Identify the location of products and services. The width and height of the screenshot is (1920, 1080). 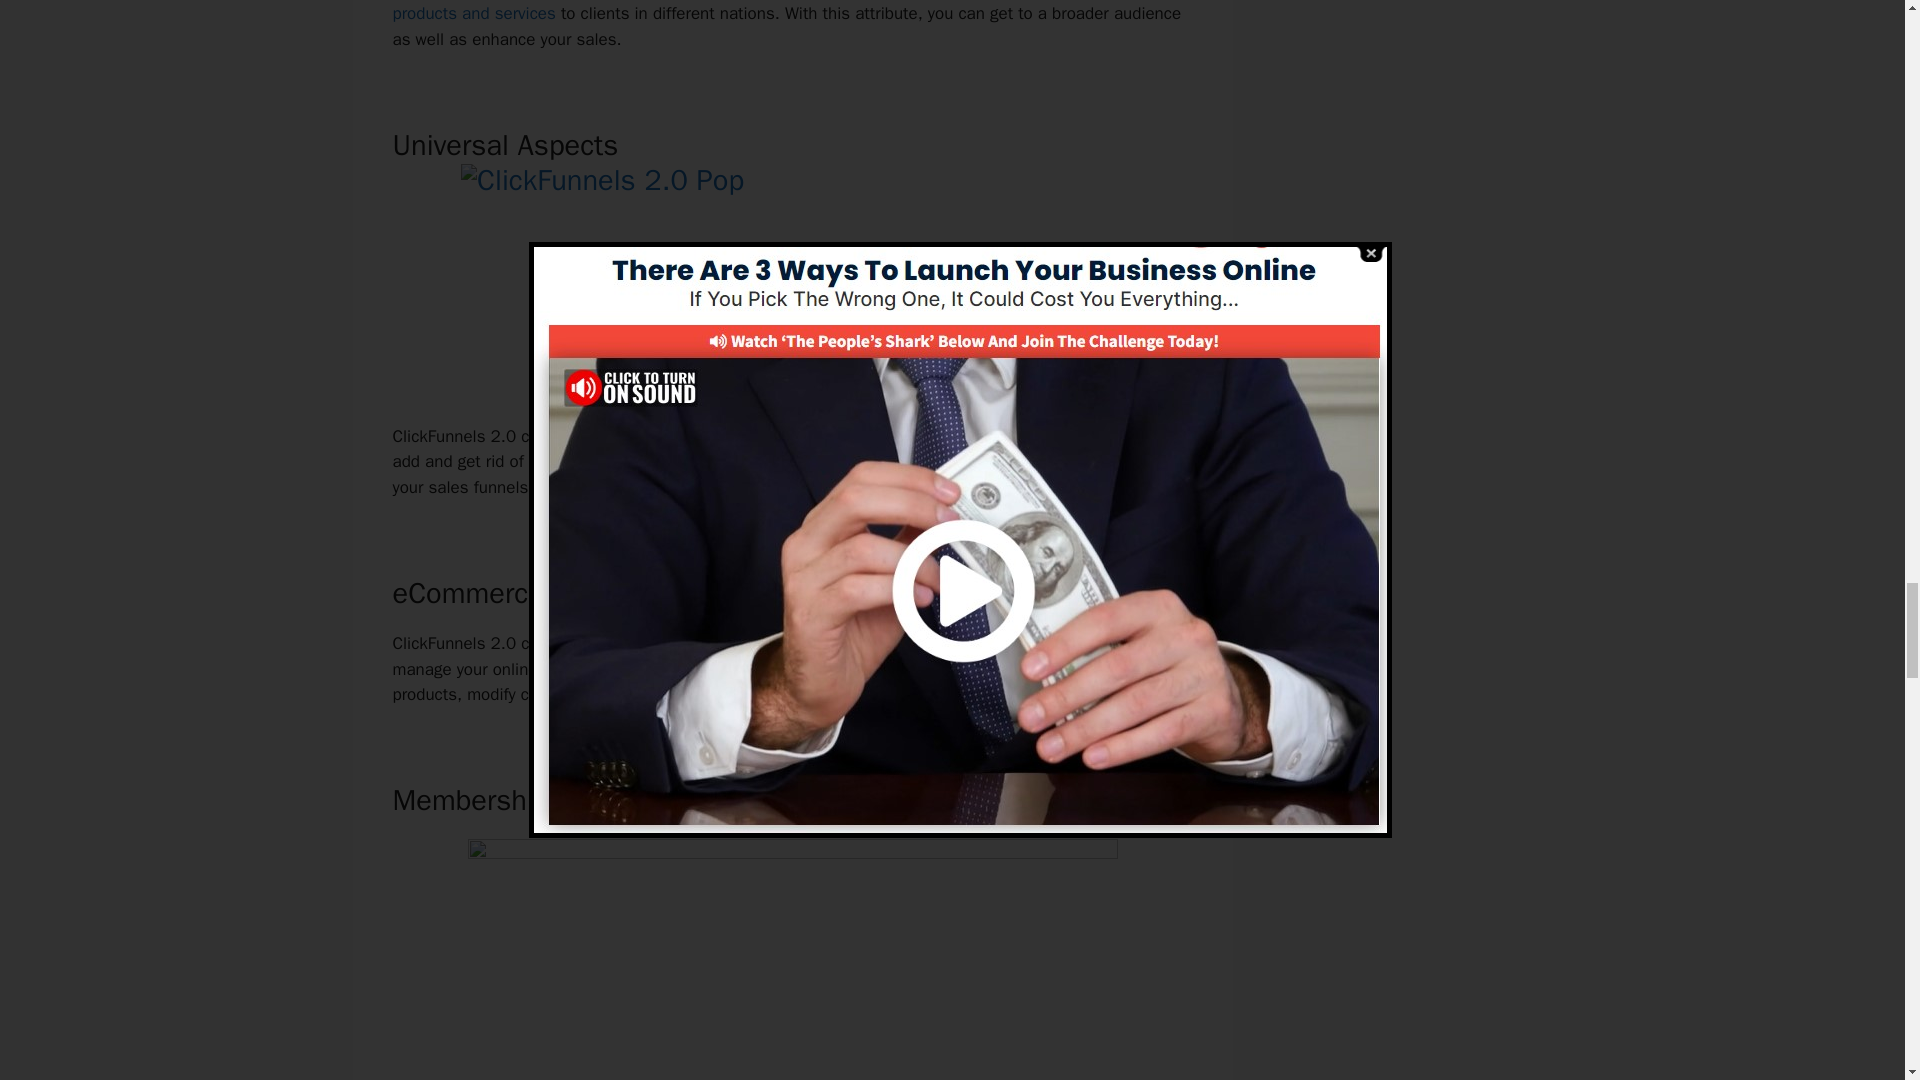
(472, 13).